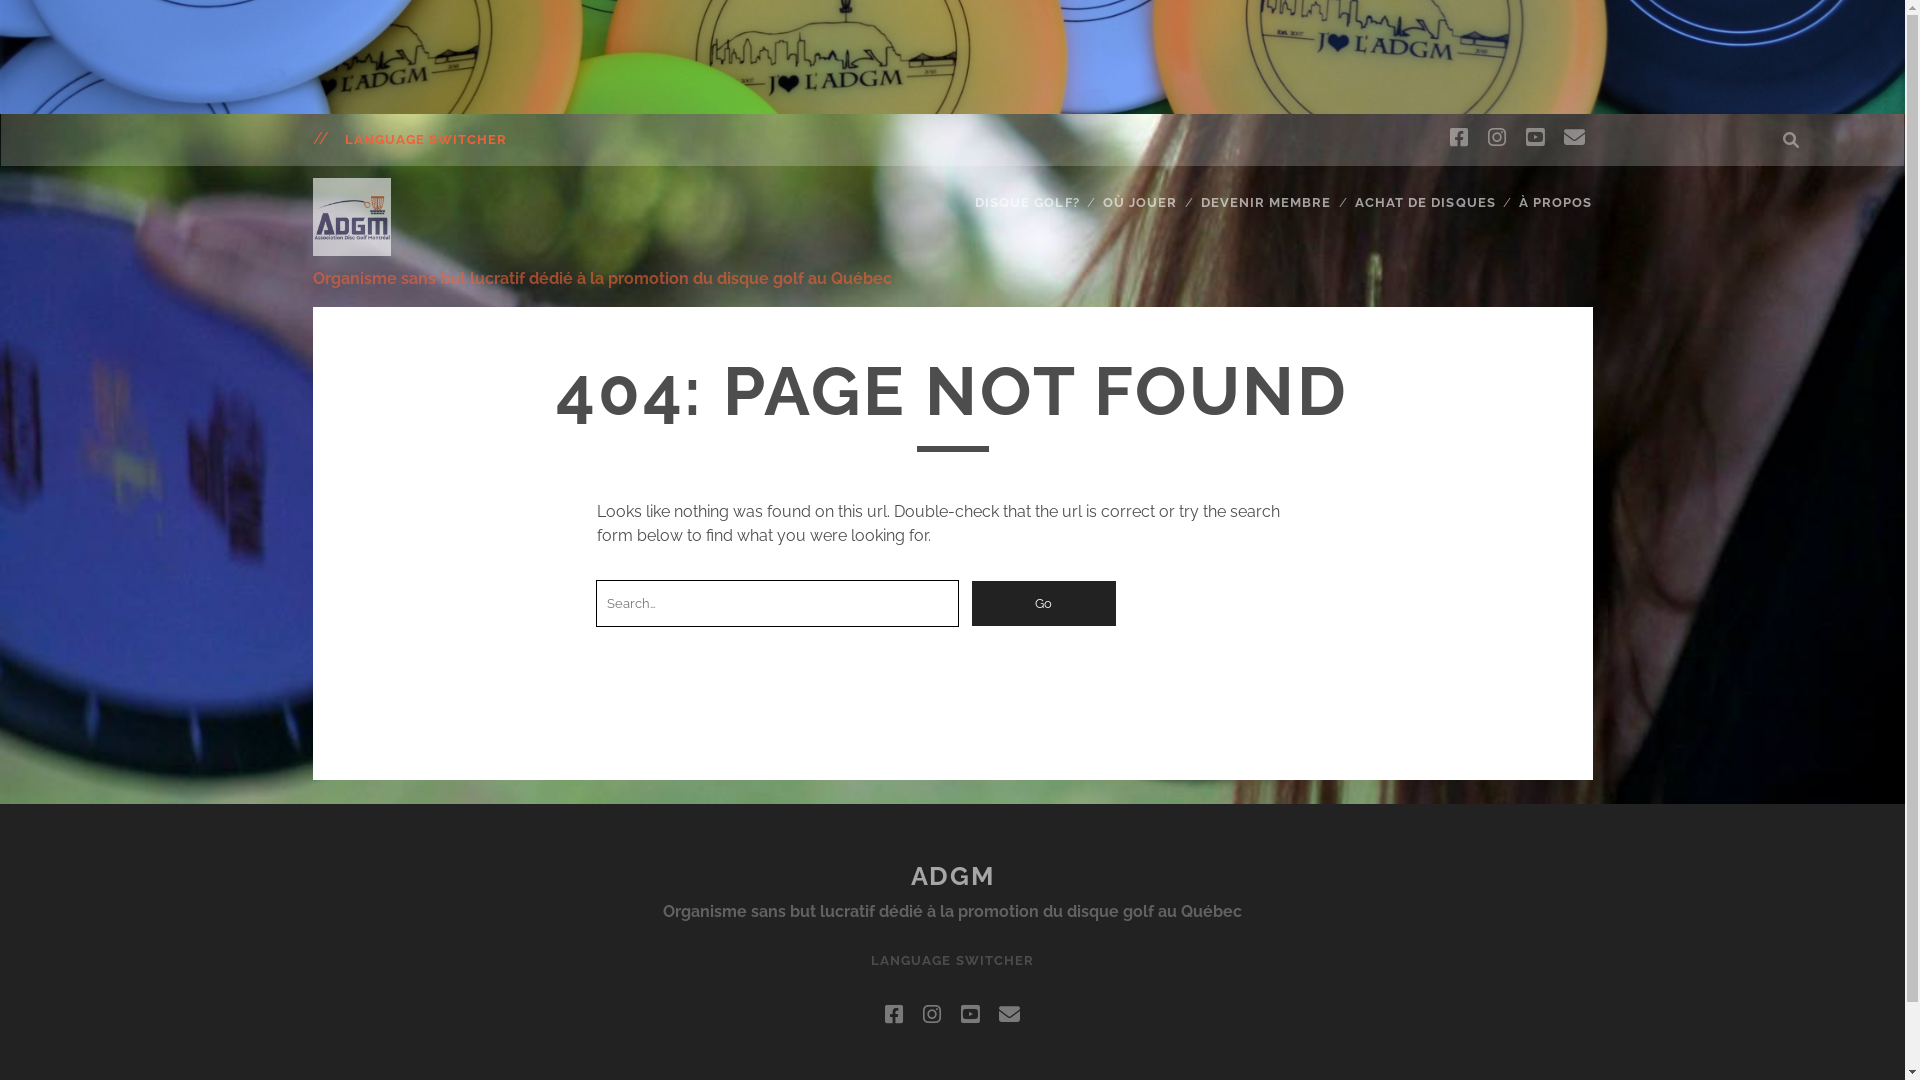 Image resolution: width=1920 pixels, height=1080 pixels. Describe the element at coordinates (1009, 1015) in the screenshot. I see `email` at that location.